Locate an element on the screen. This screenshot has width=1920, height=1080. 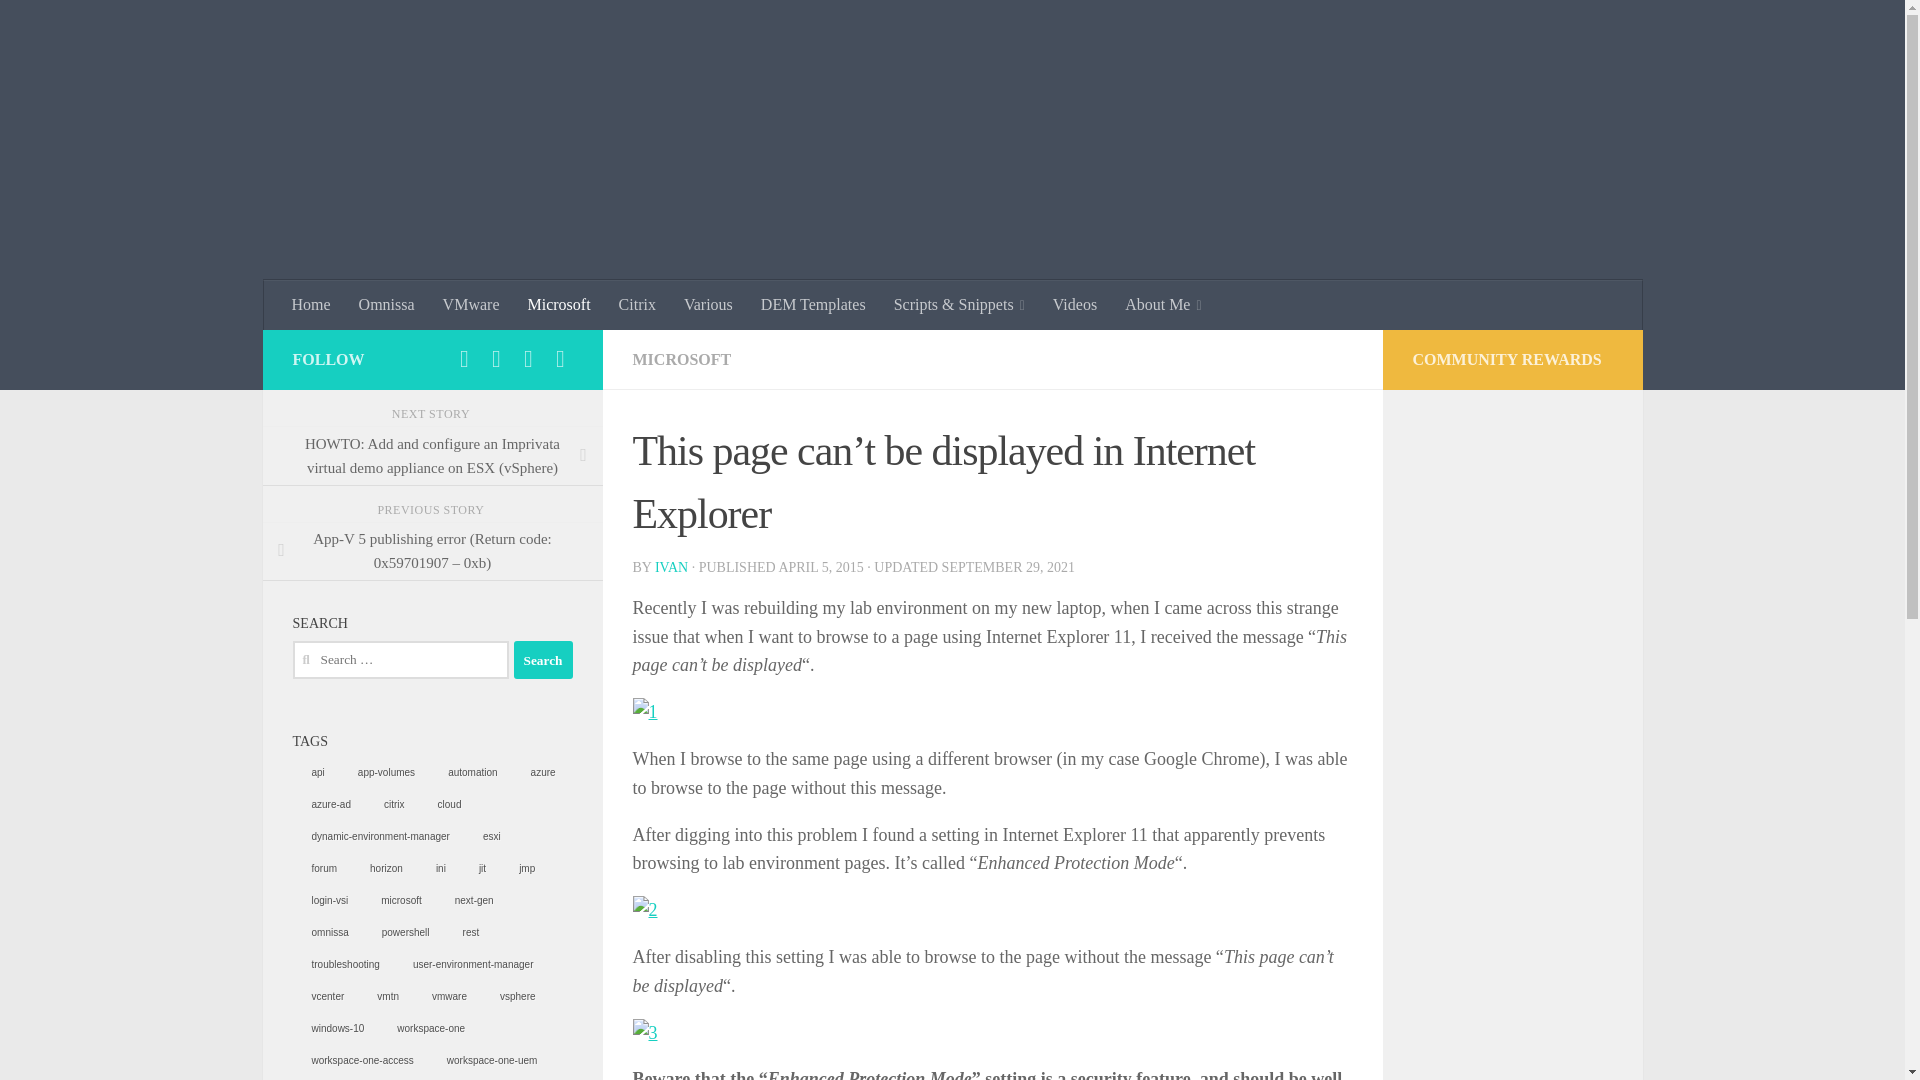
Follow me on Github is located at coordinates (464, 358).